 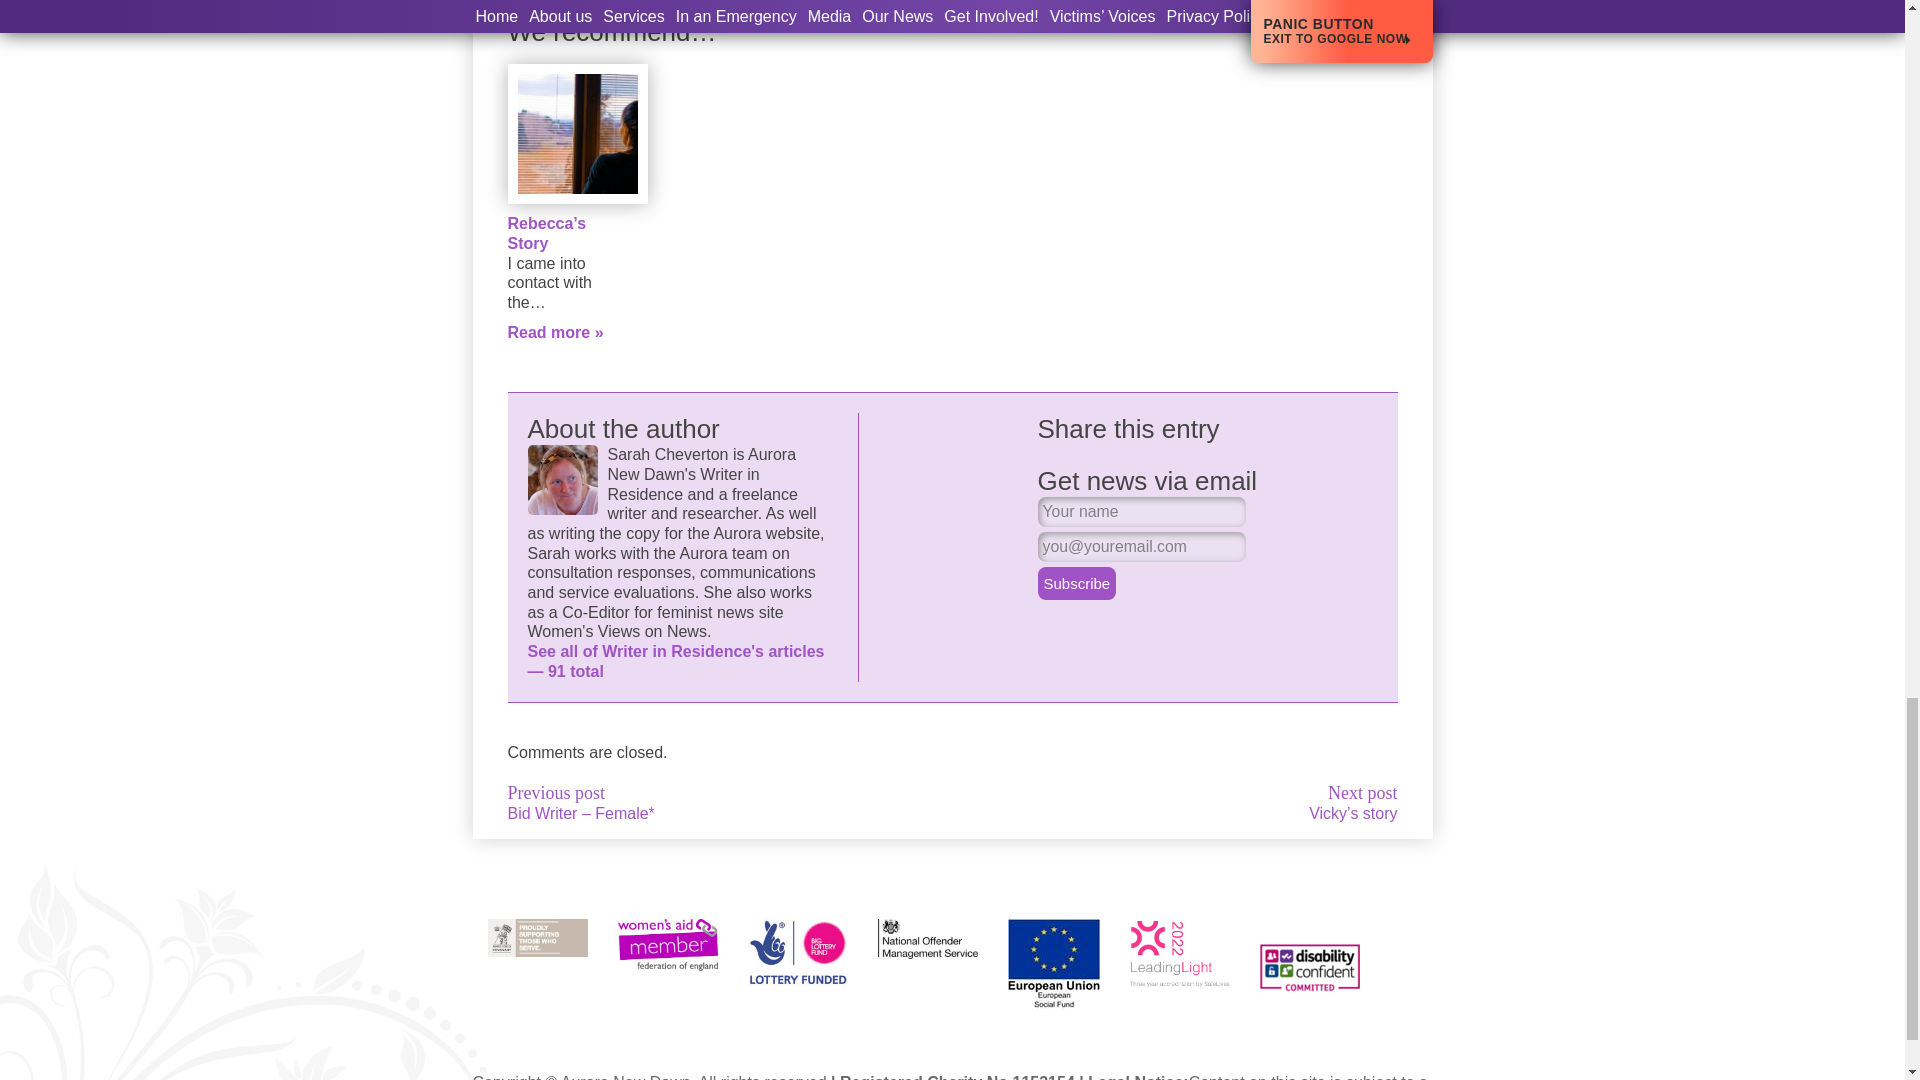 I want to click on Subscribe, so click(x=1078, y=584).